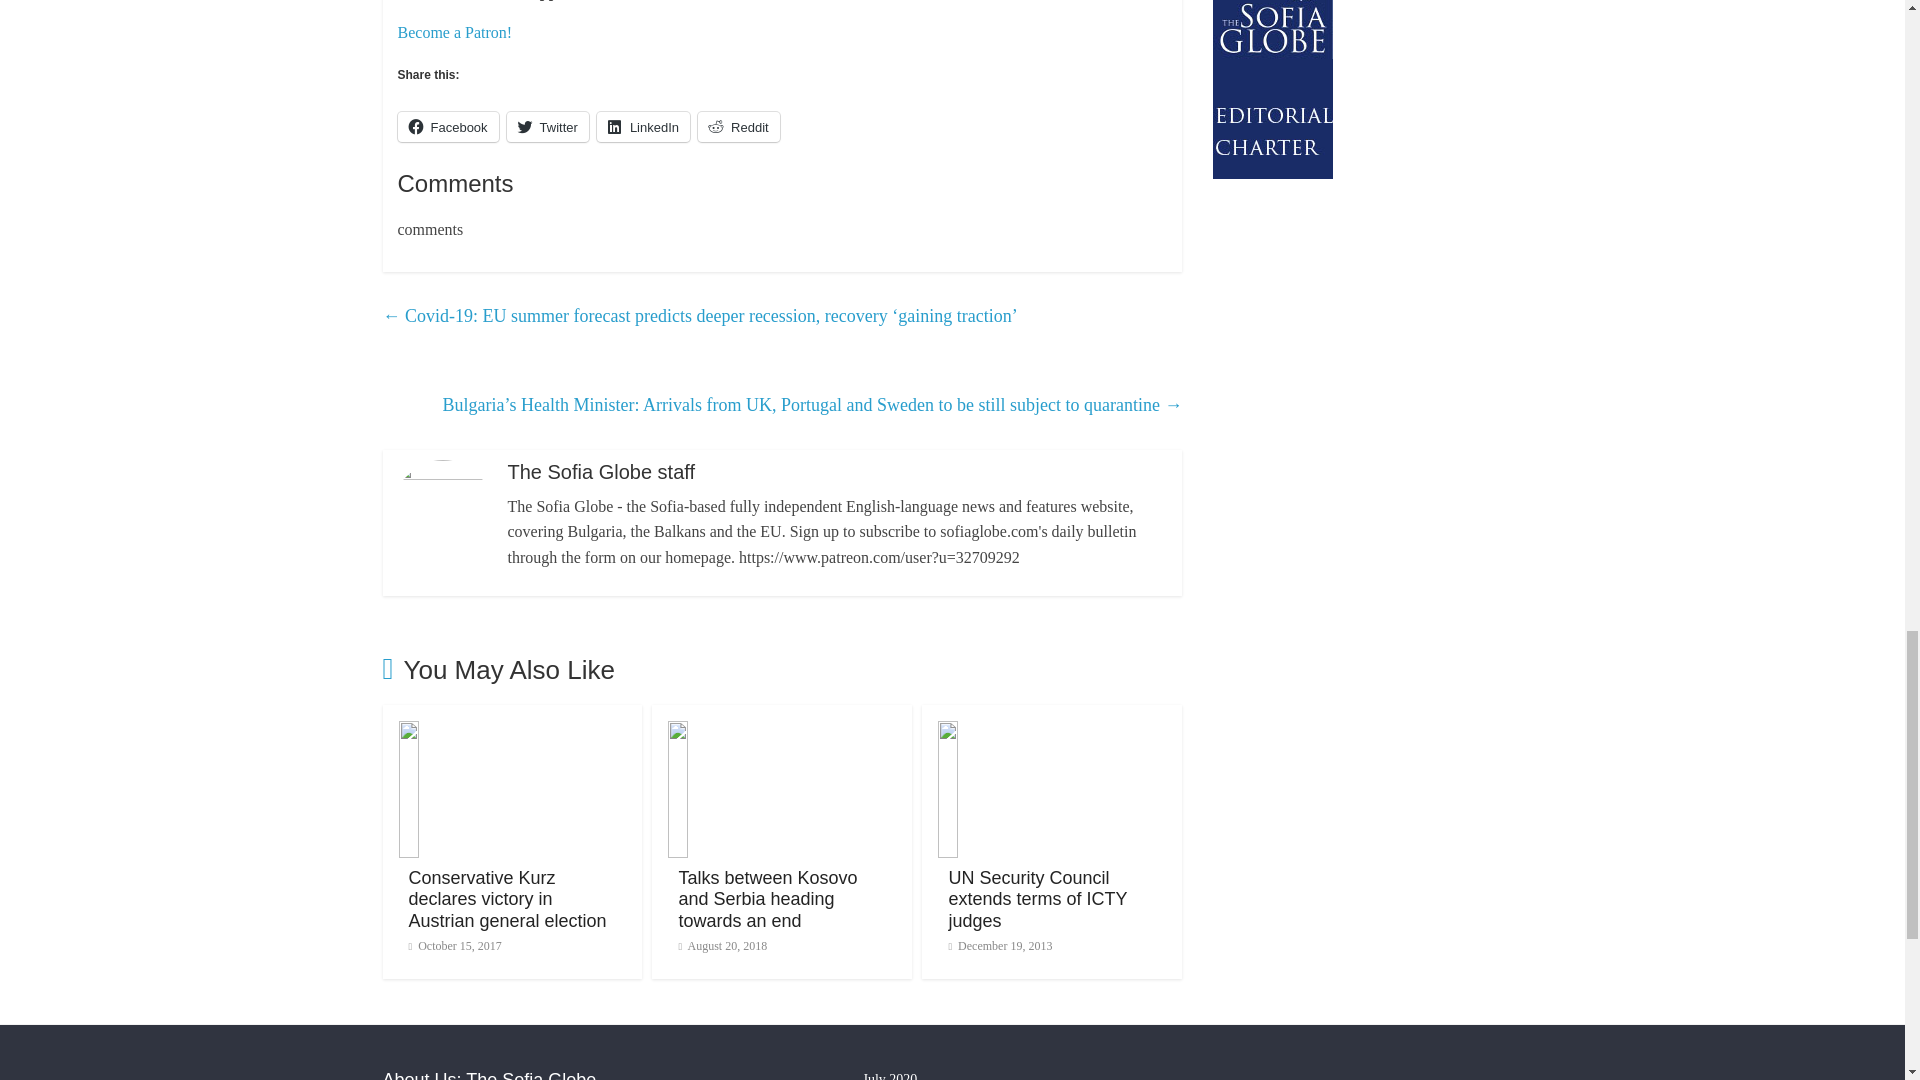  I want to click on Click to share on LinkedIn, so click(643, 126).